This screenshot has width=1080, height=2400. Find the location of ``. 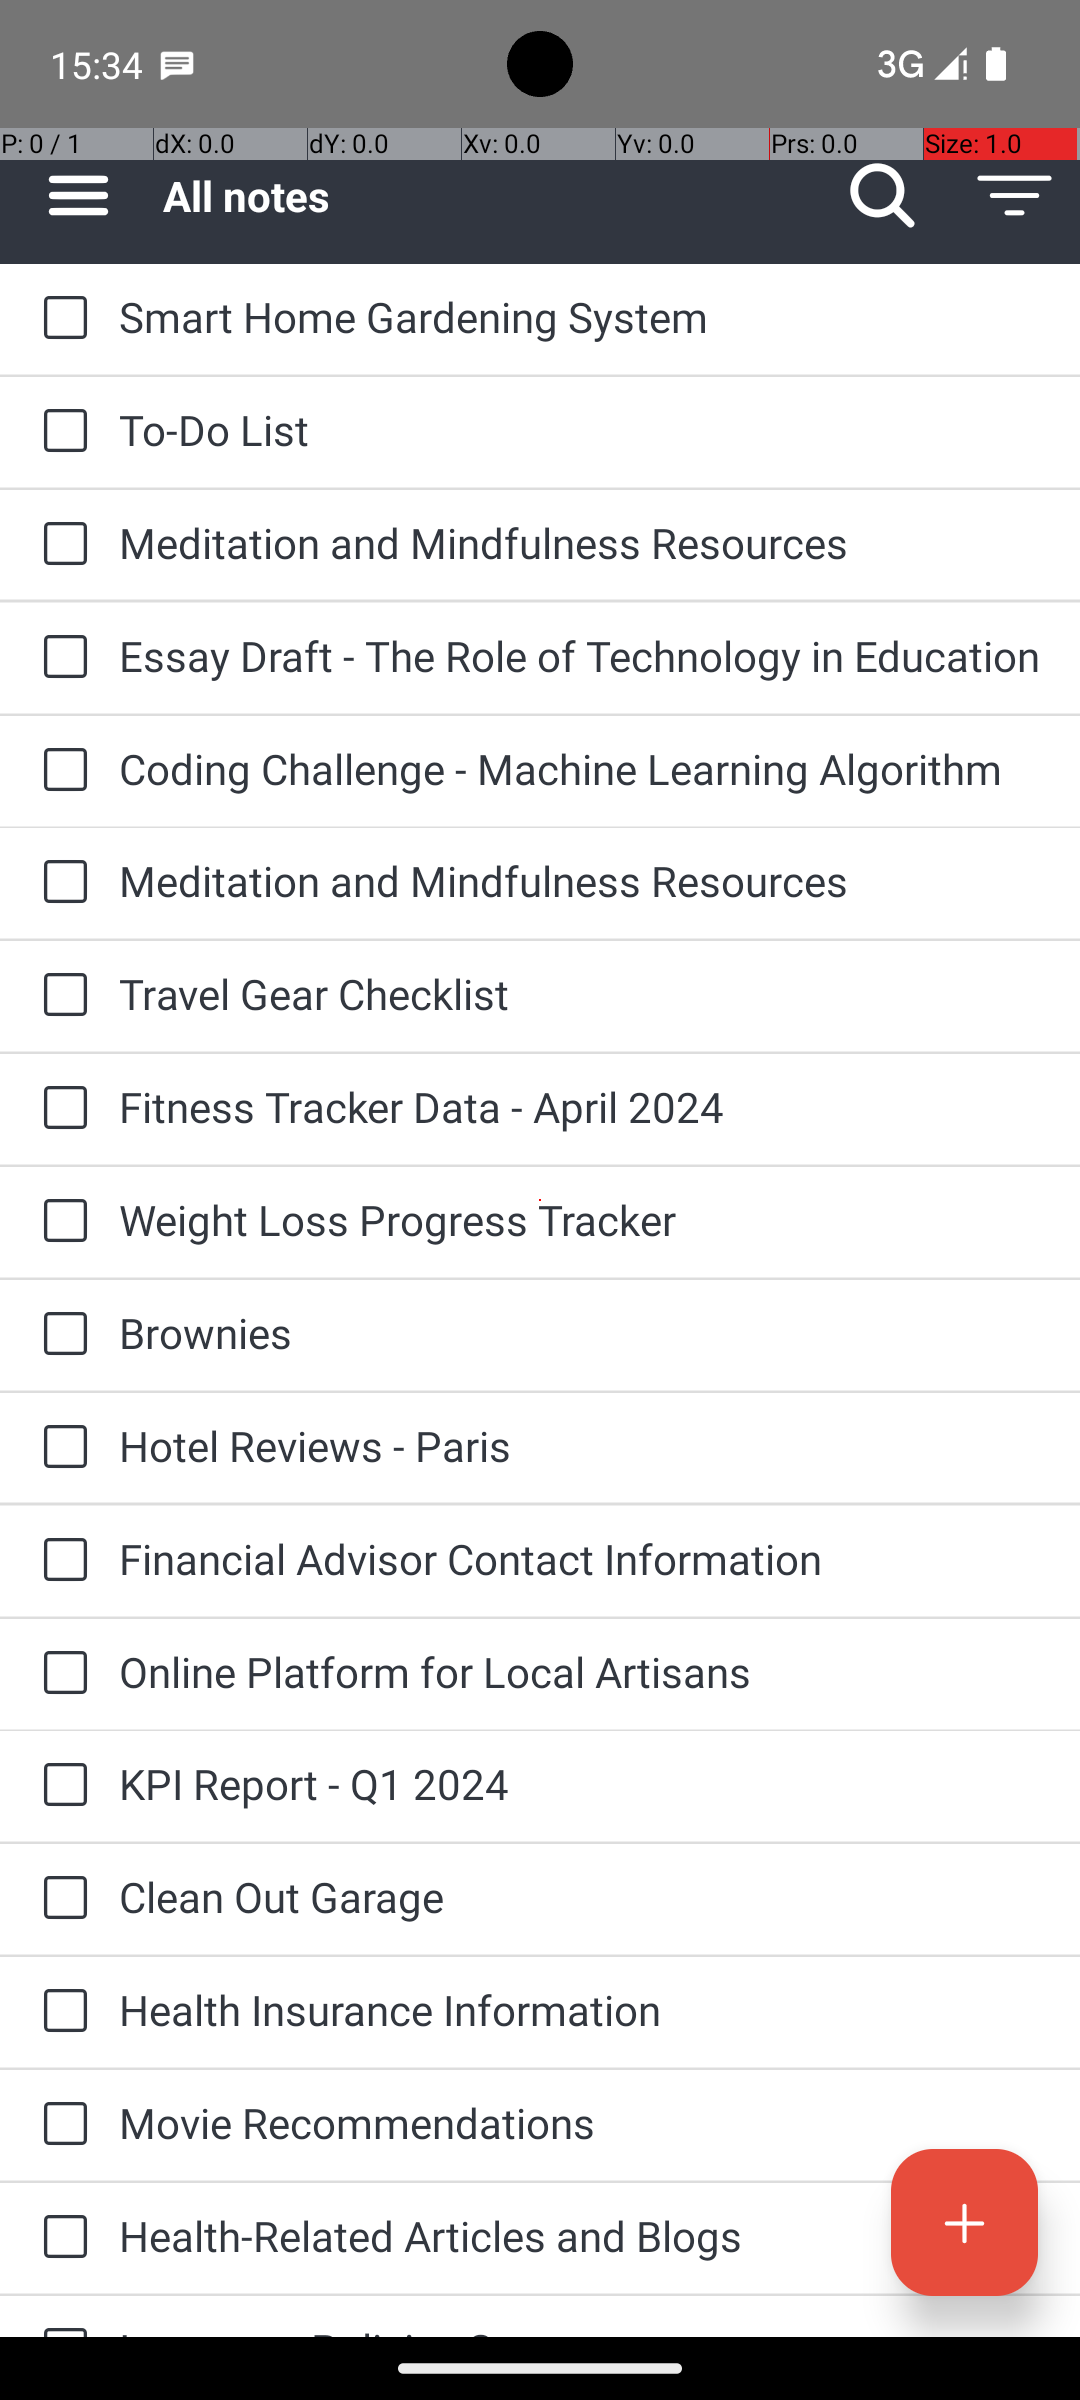

 is located at coordinates (1014, 196).